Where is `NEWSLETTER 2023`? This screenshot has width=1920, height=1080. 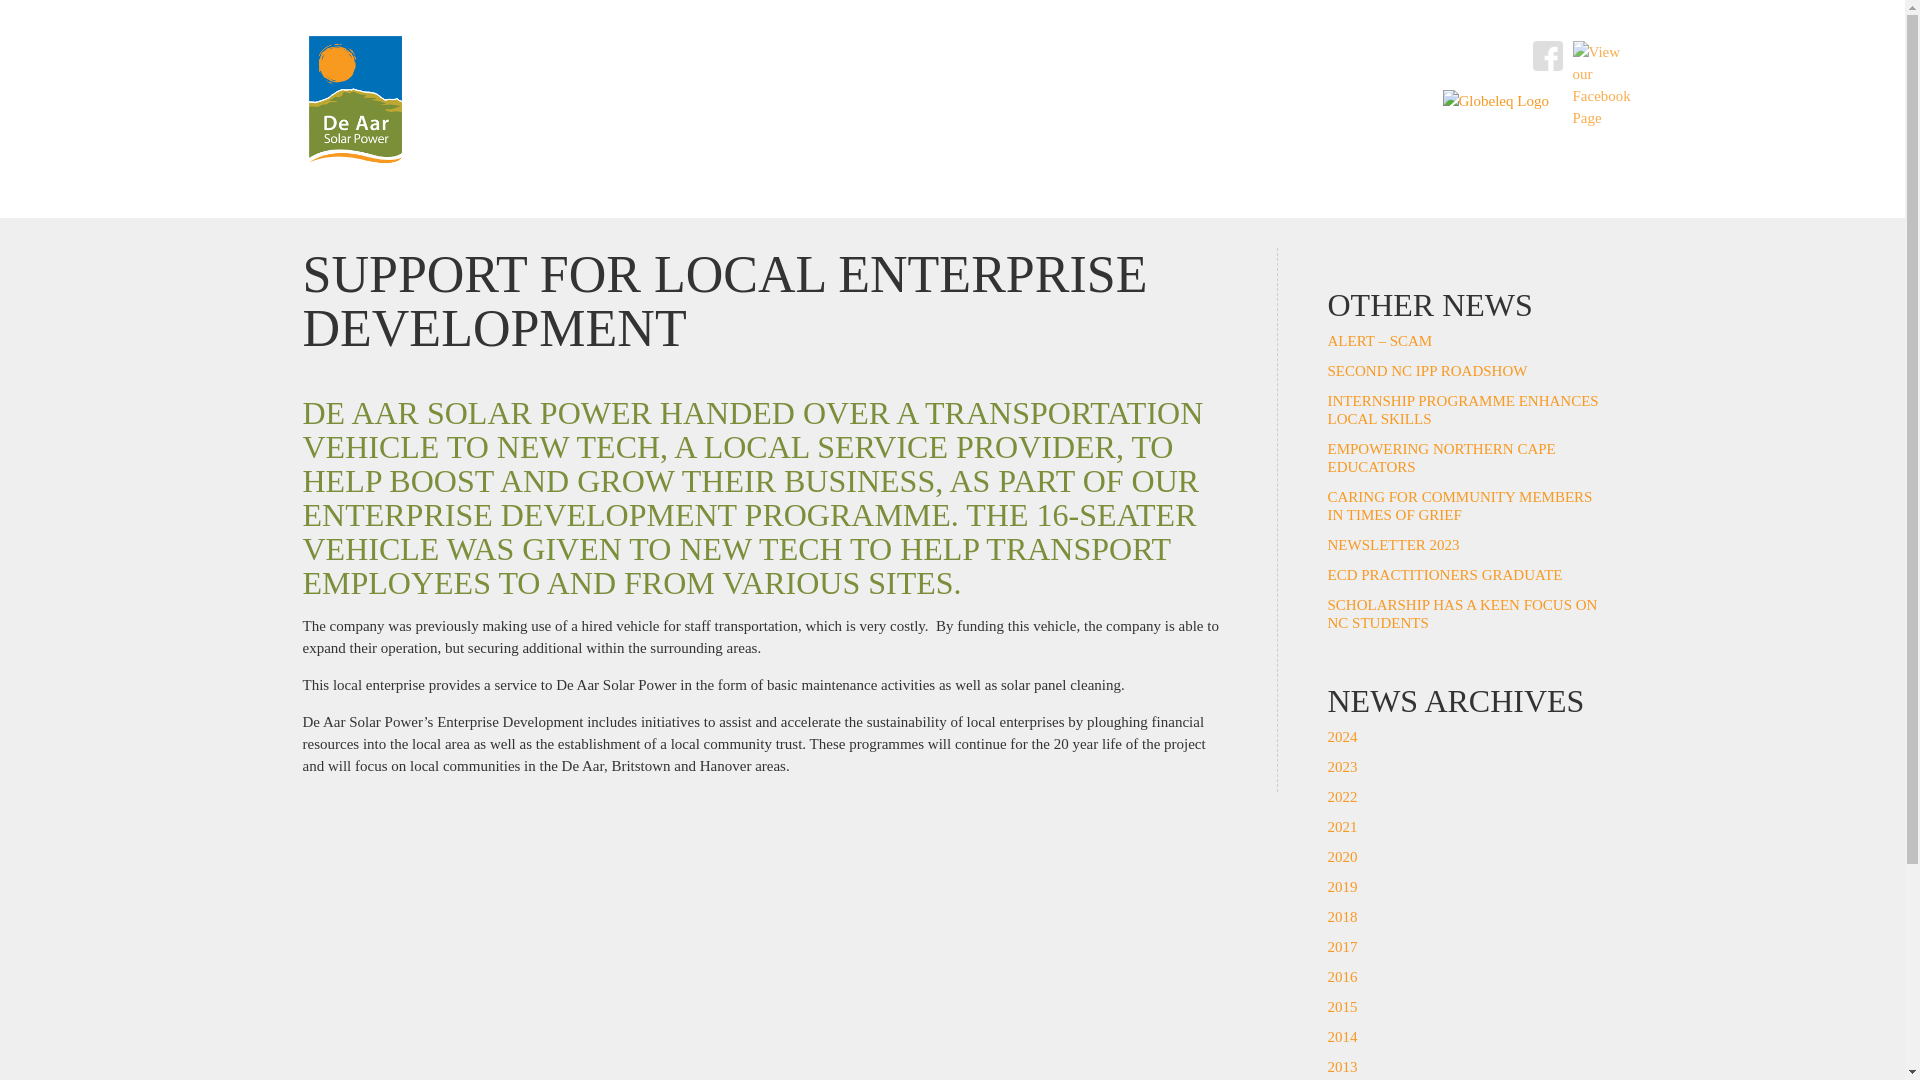
NEWSLETTER 2023 is located at coordinates (1394, 544).